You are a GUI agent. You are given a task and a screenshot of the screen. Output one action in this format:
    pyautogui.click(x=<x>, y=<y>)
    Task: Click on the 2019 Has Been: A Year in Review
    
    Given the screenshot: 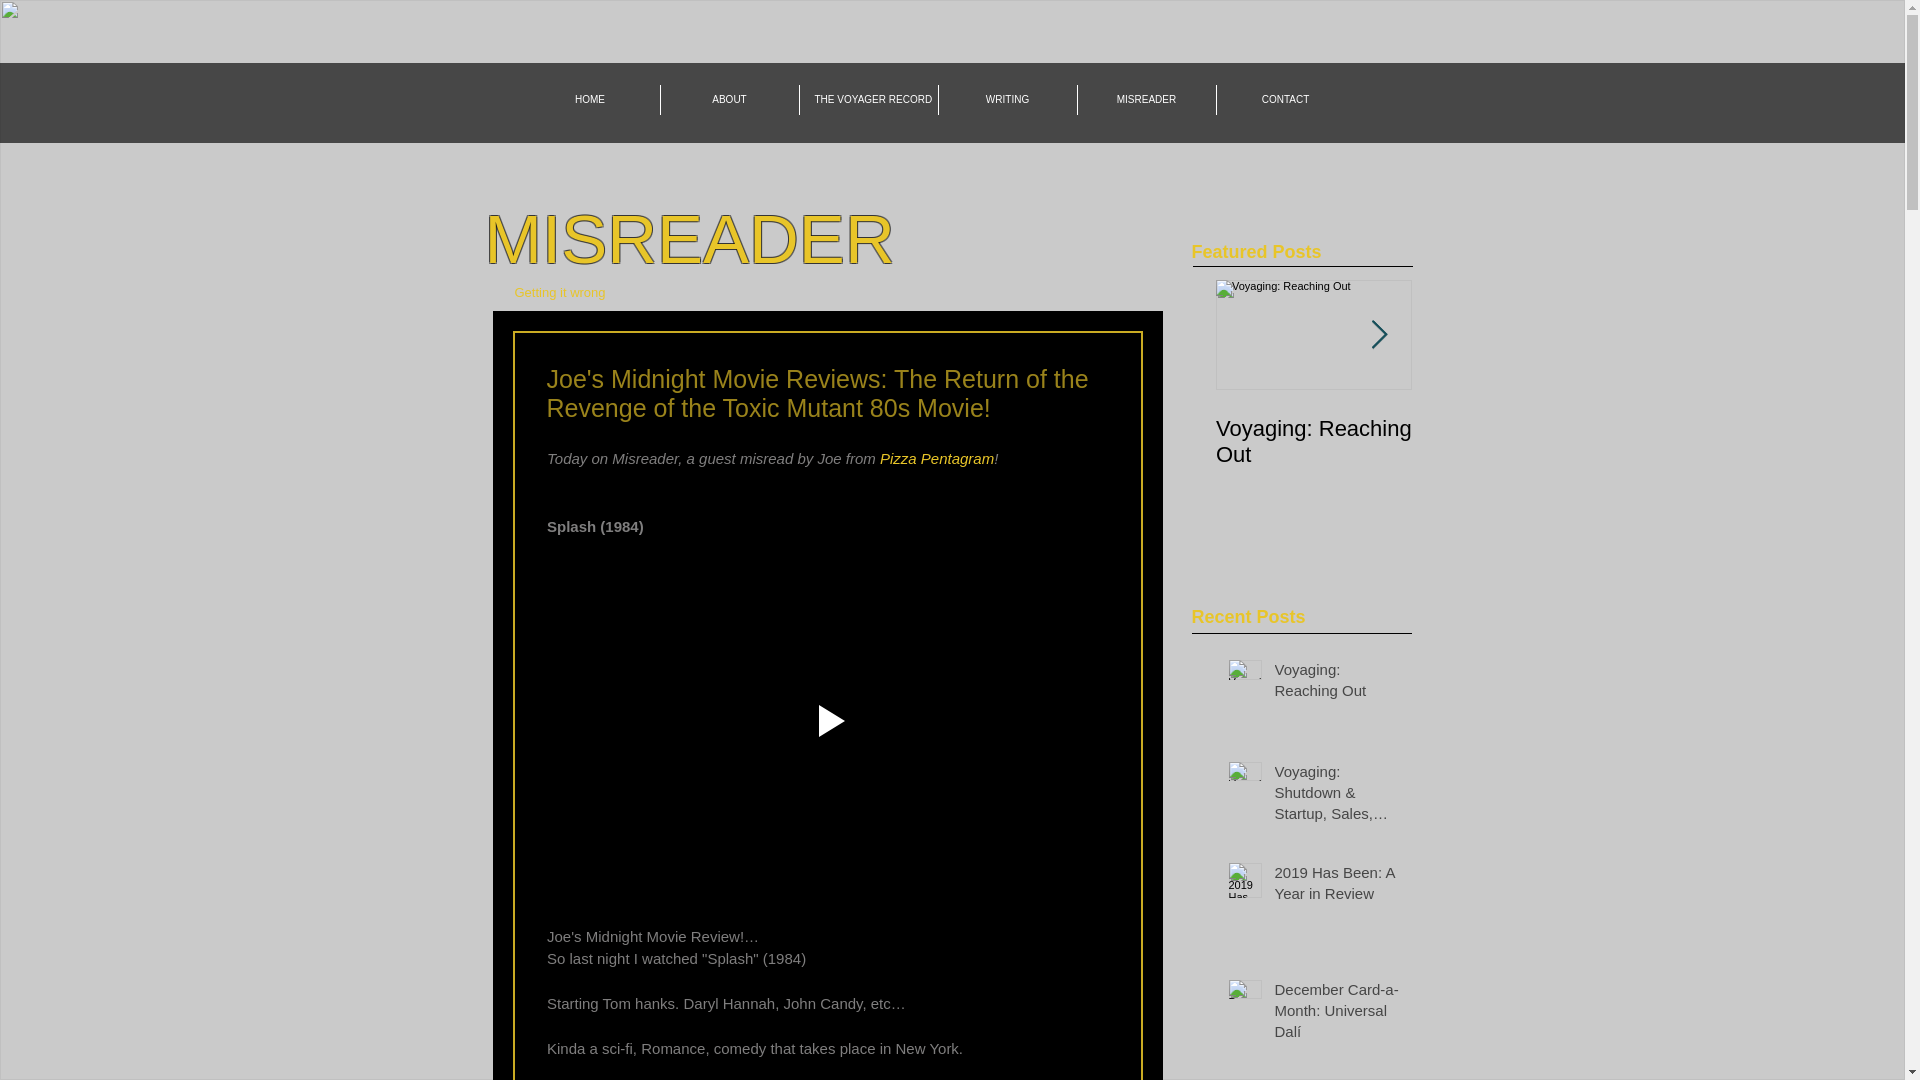 What is the action you would take?
    pyautogui.click(x=1336, y=886)
    